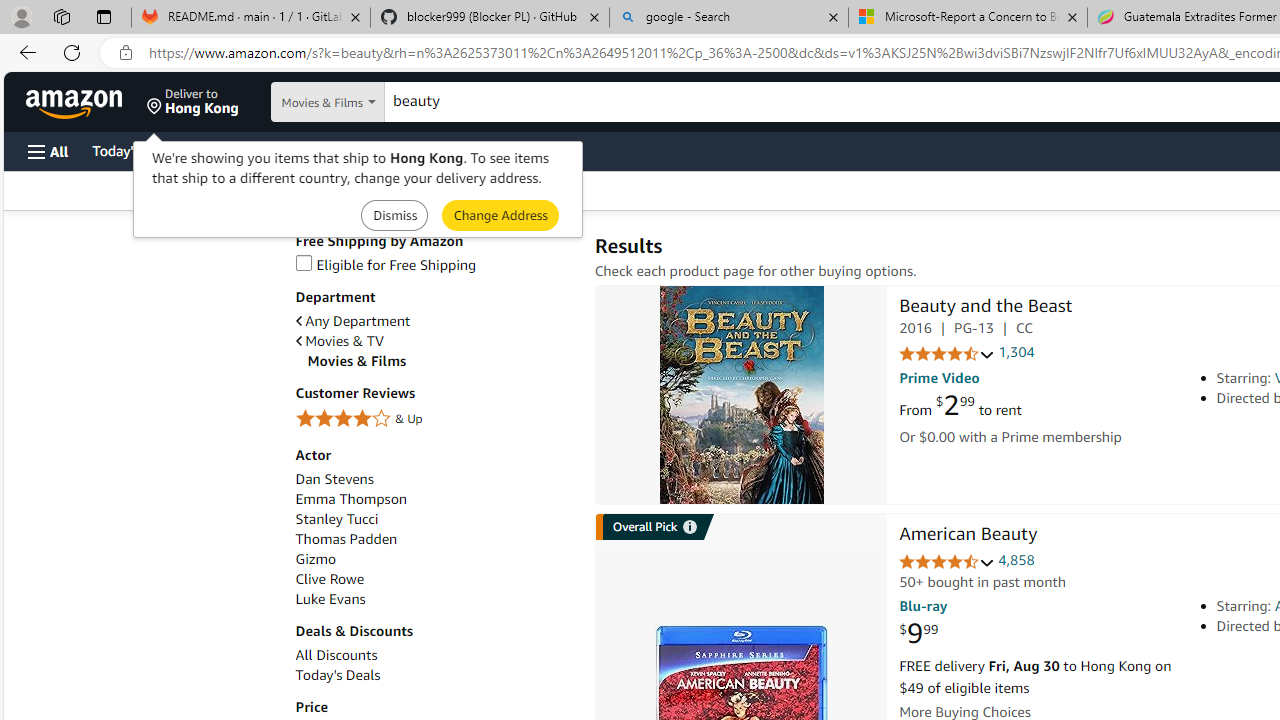 This screenshot has width=1280, height=720. I want to click on Dan Stevens, so click(334, 479).